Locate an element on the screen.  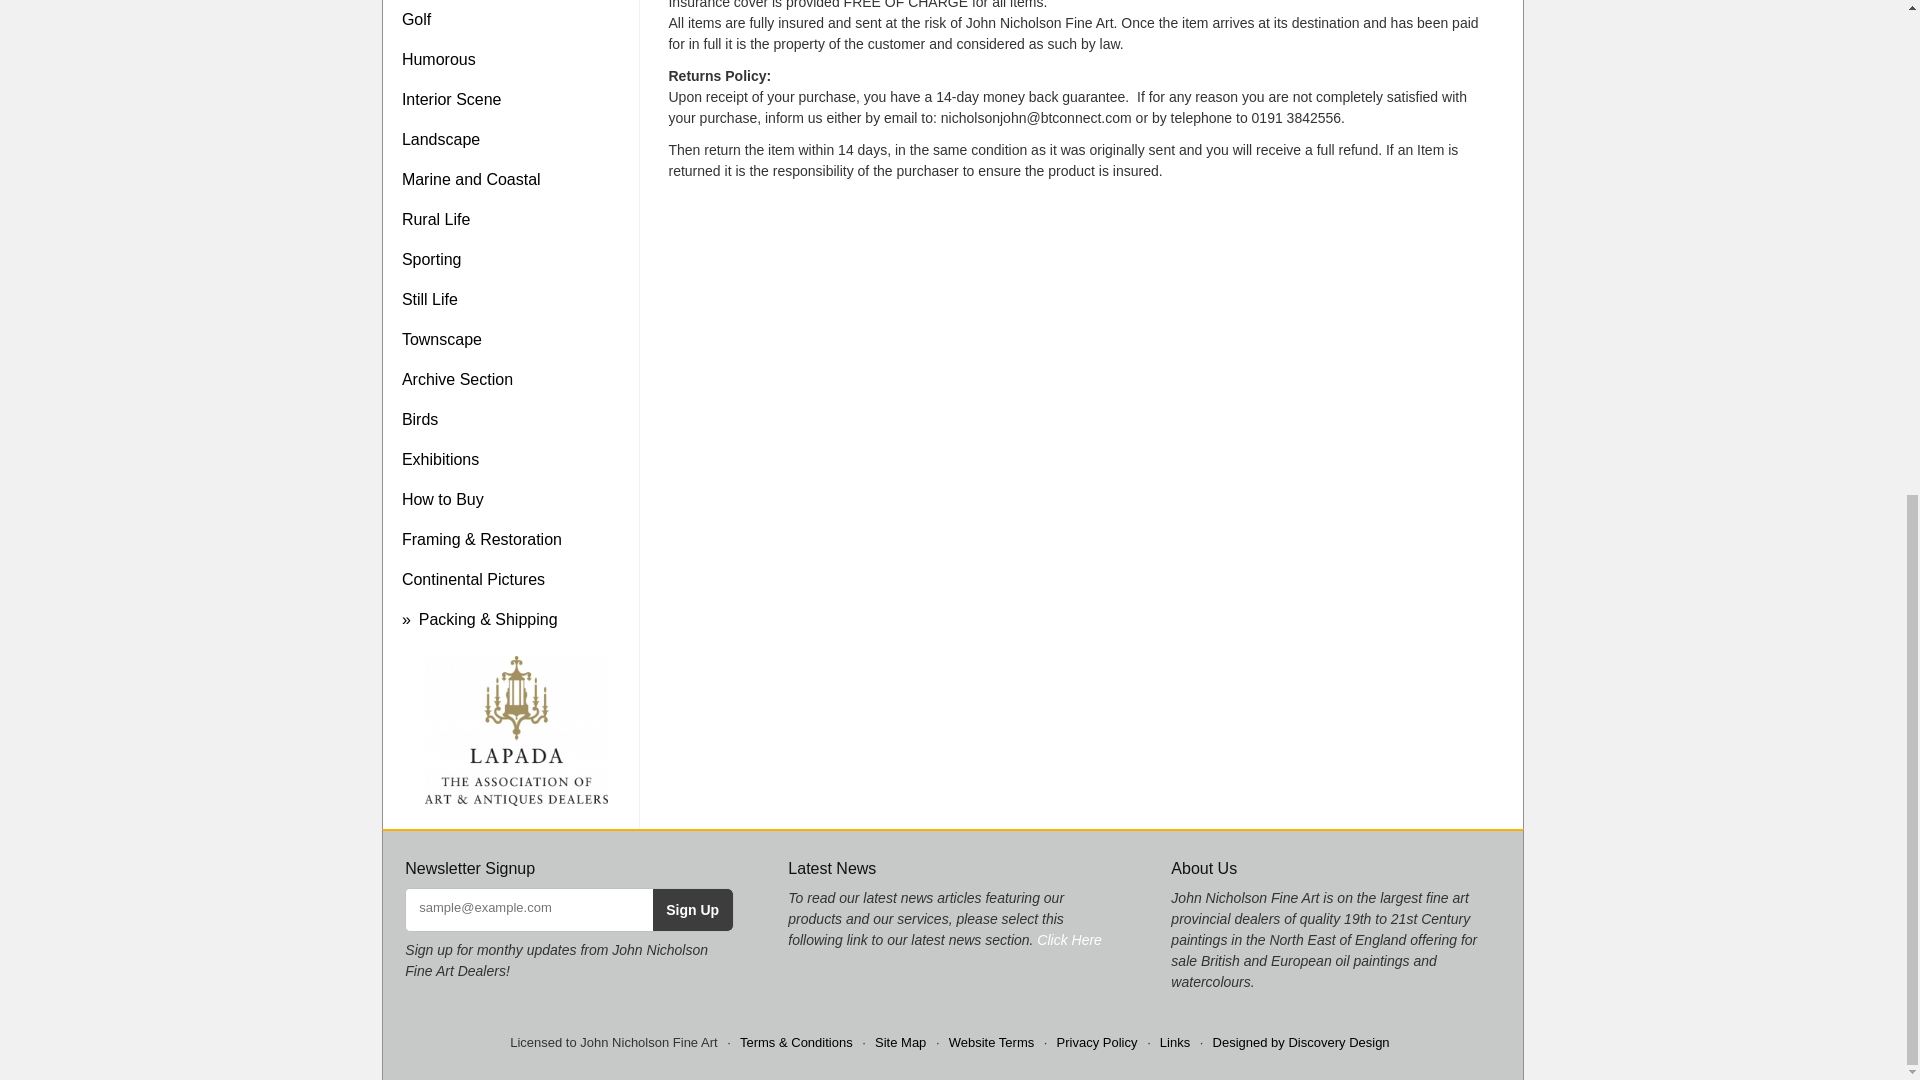
Rural Life is located at coordinates (516, 219).